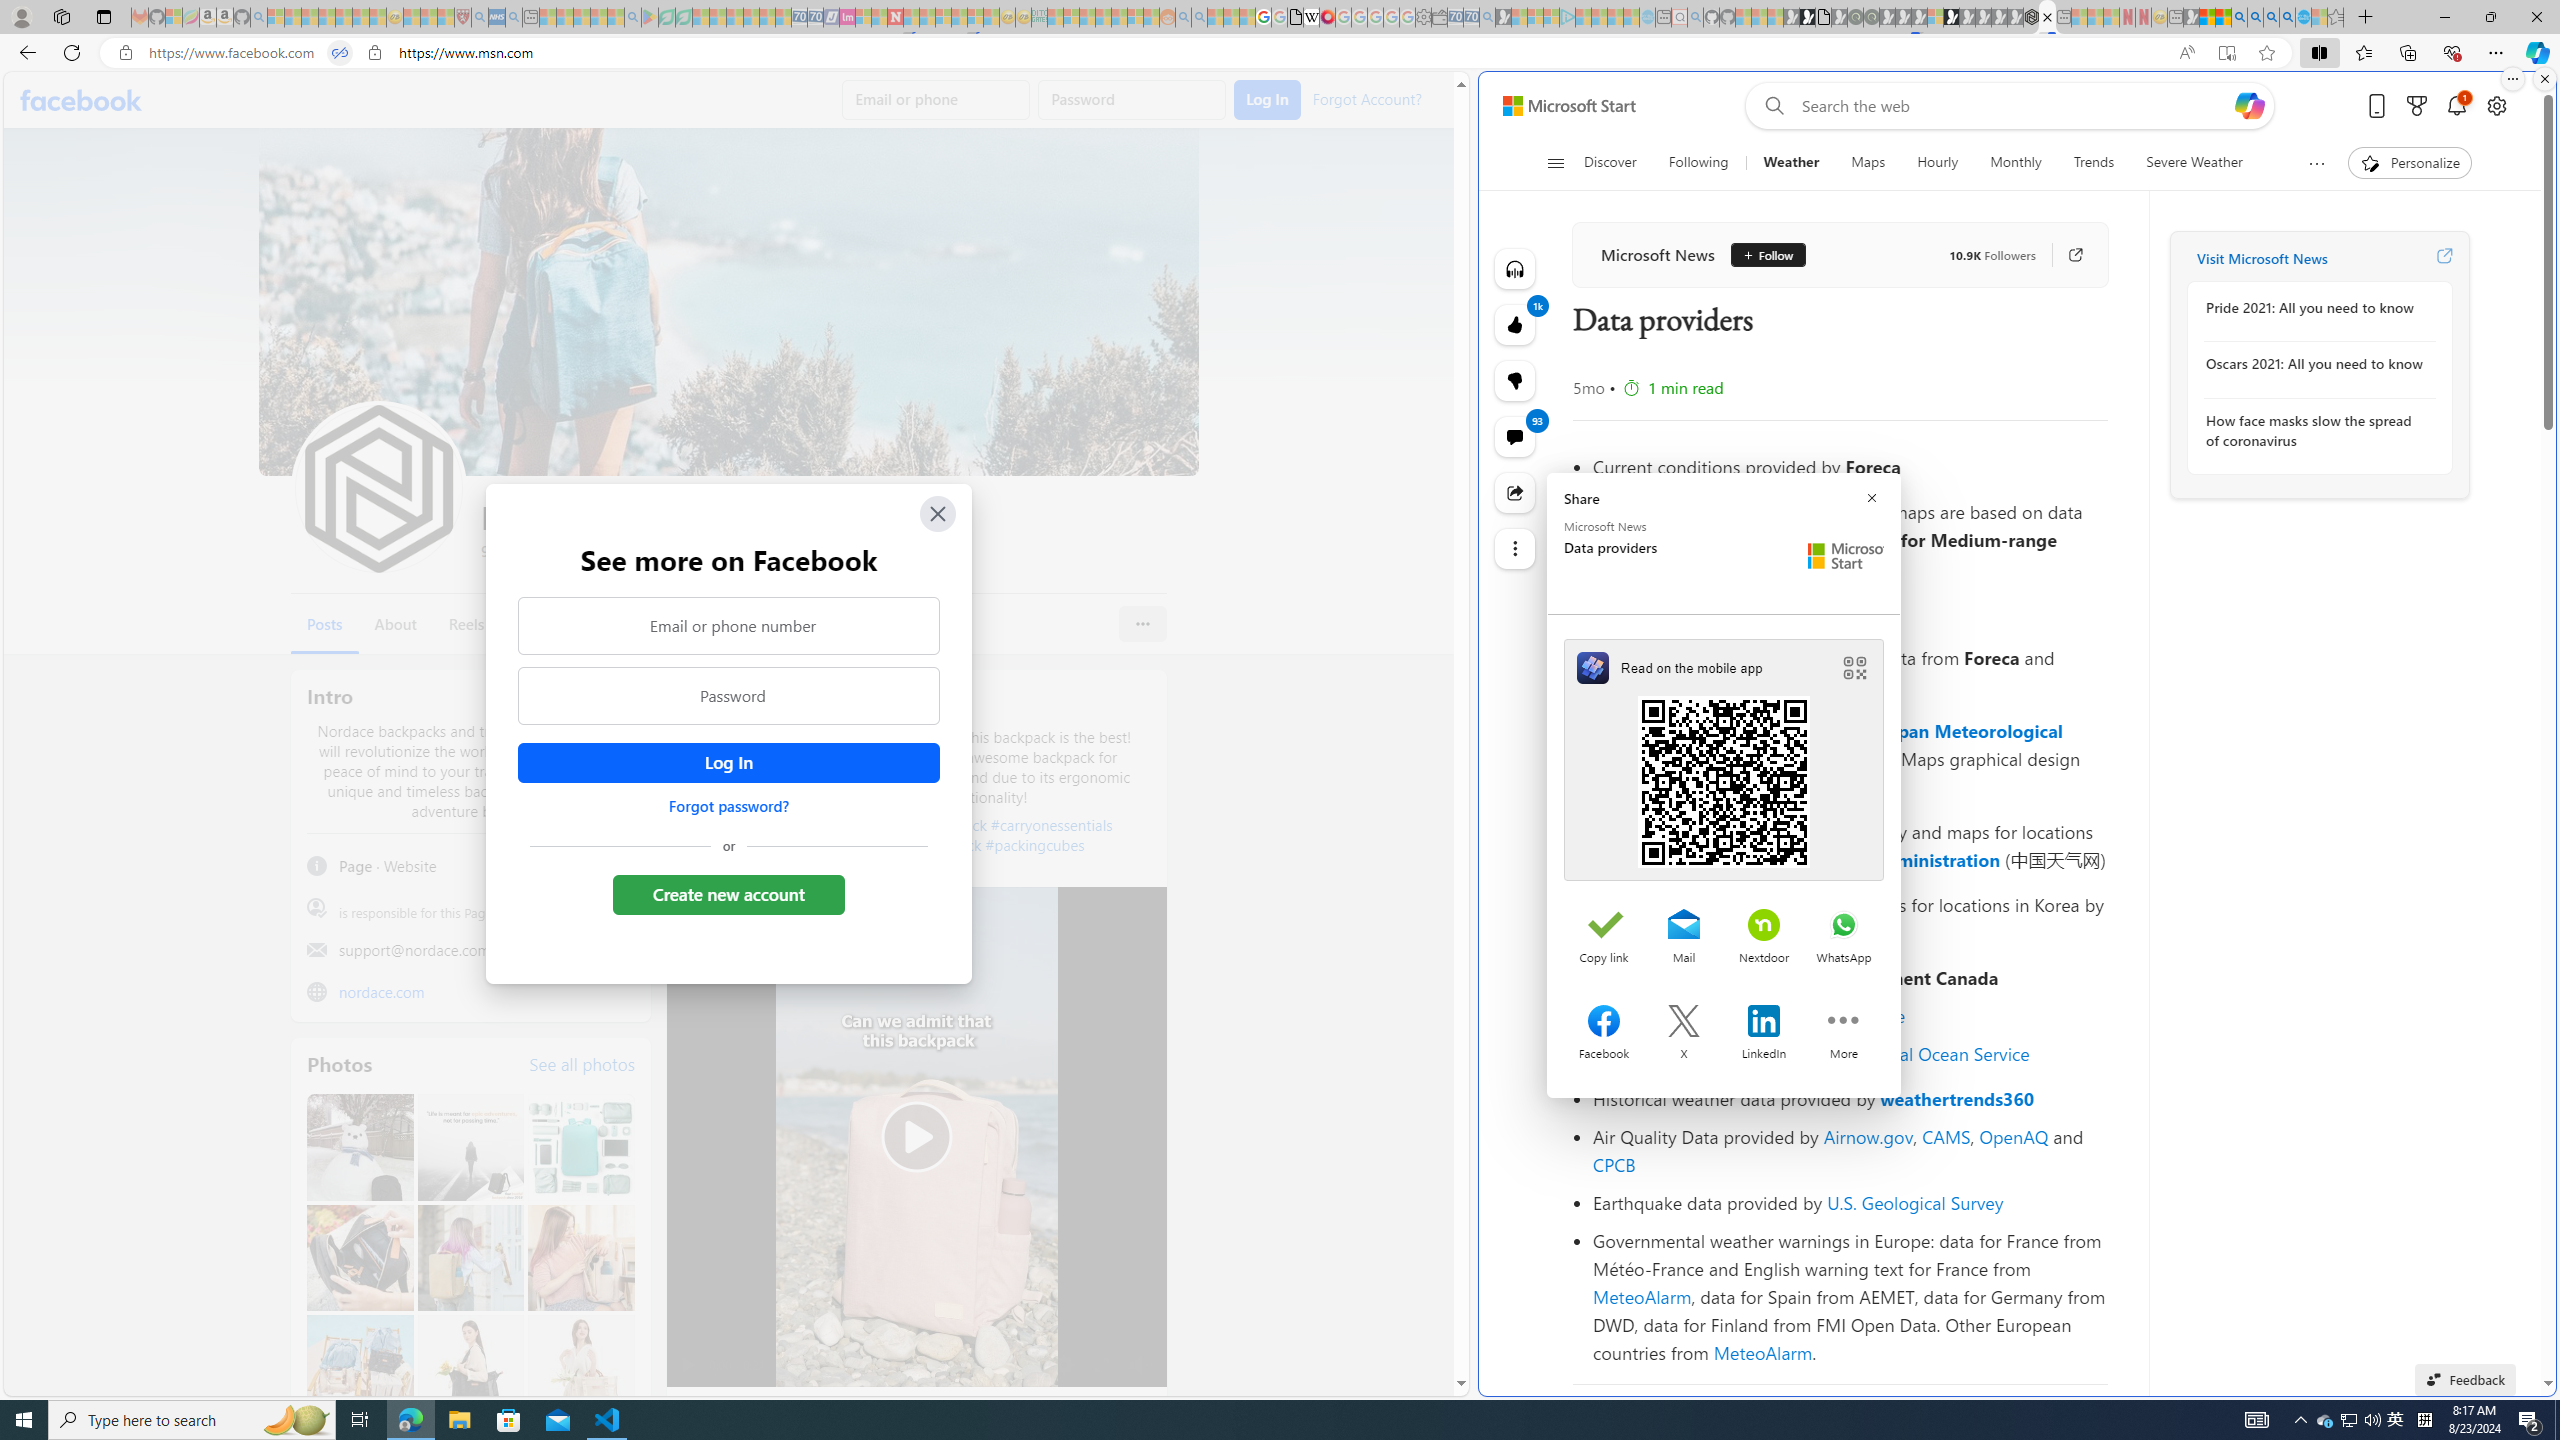 The width and height of the screenshot is (2560, 1440). What do you see at coordinates (1516, 380) in the screenshot?
I see `1k` at bounding box center [1516, 380].